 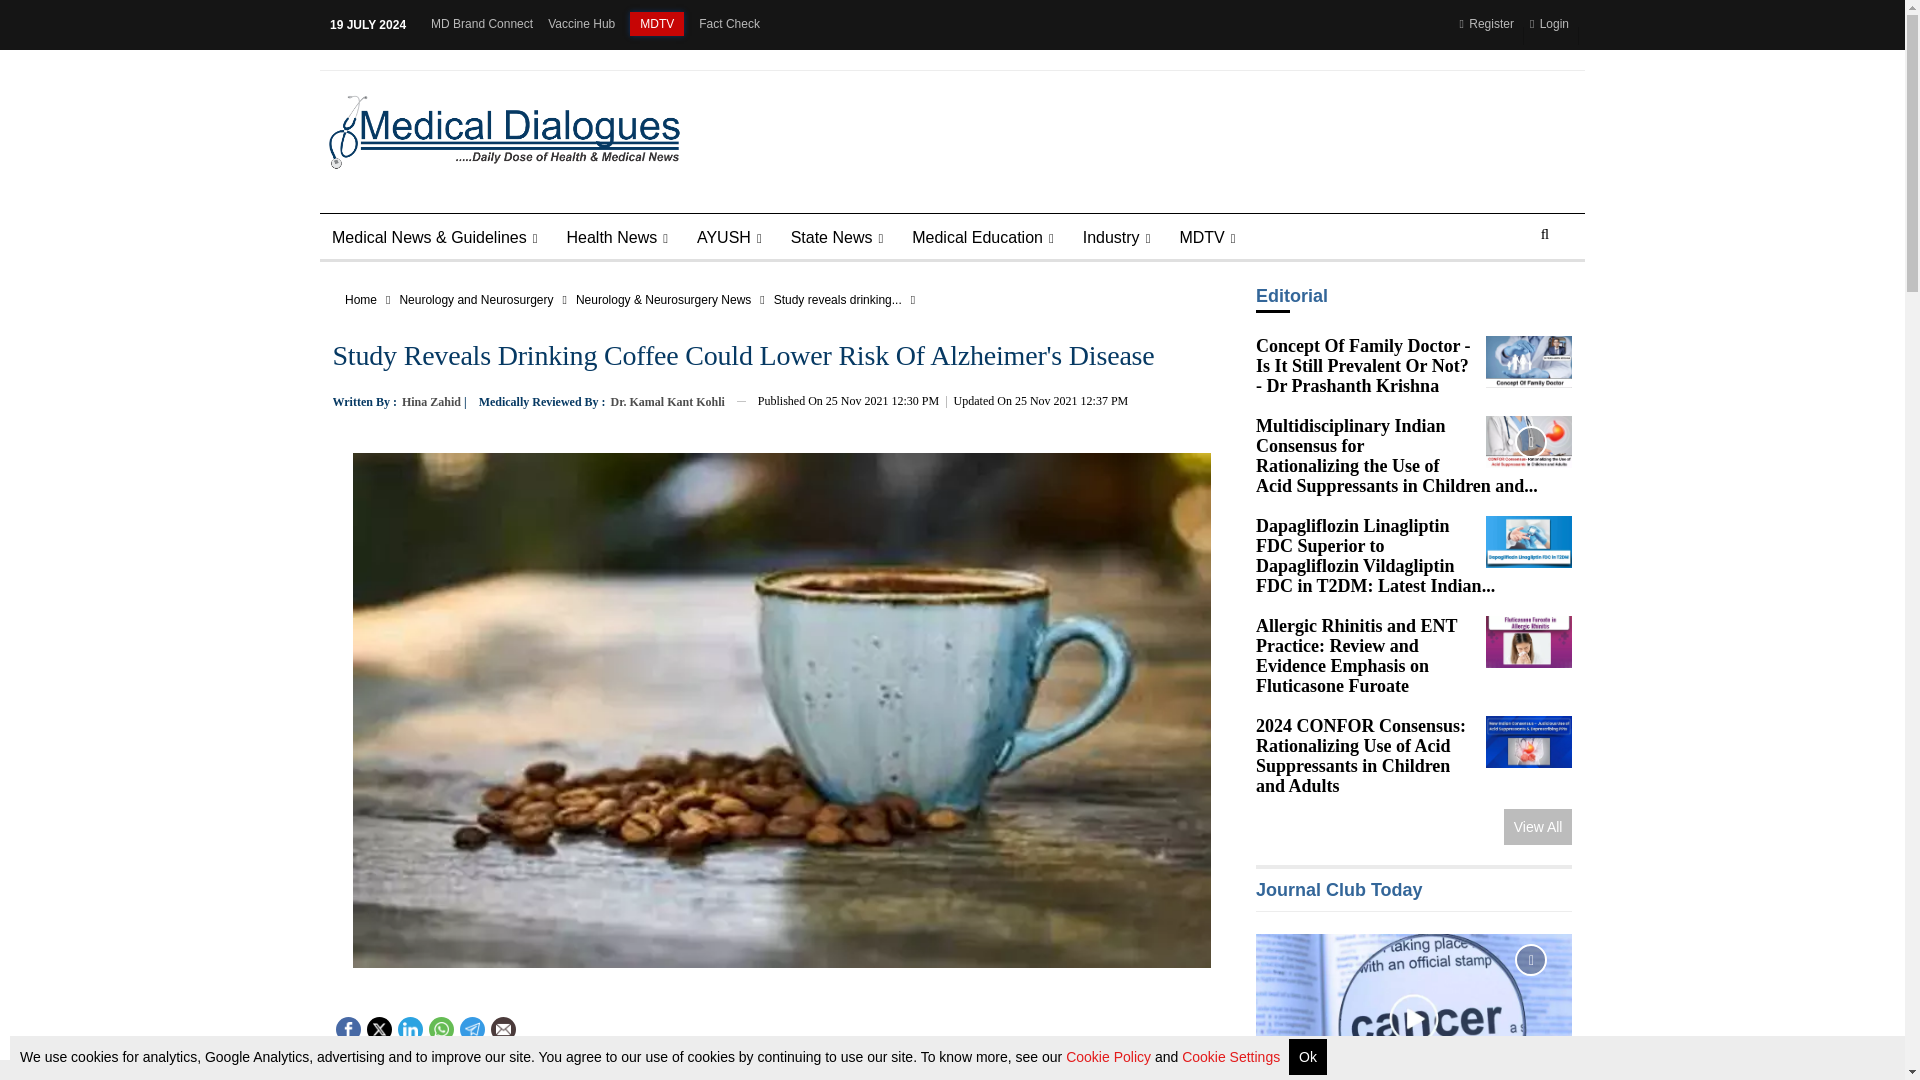 I want to click on linkedin, so click(x=408, y=1028).